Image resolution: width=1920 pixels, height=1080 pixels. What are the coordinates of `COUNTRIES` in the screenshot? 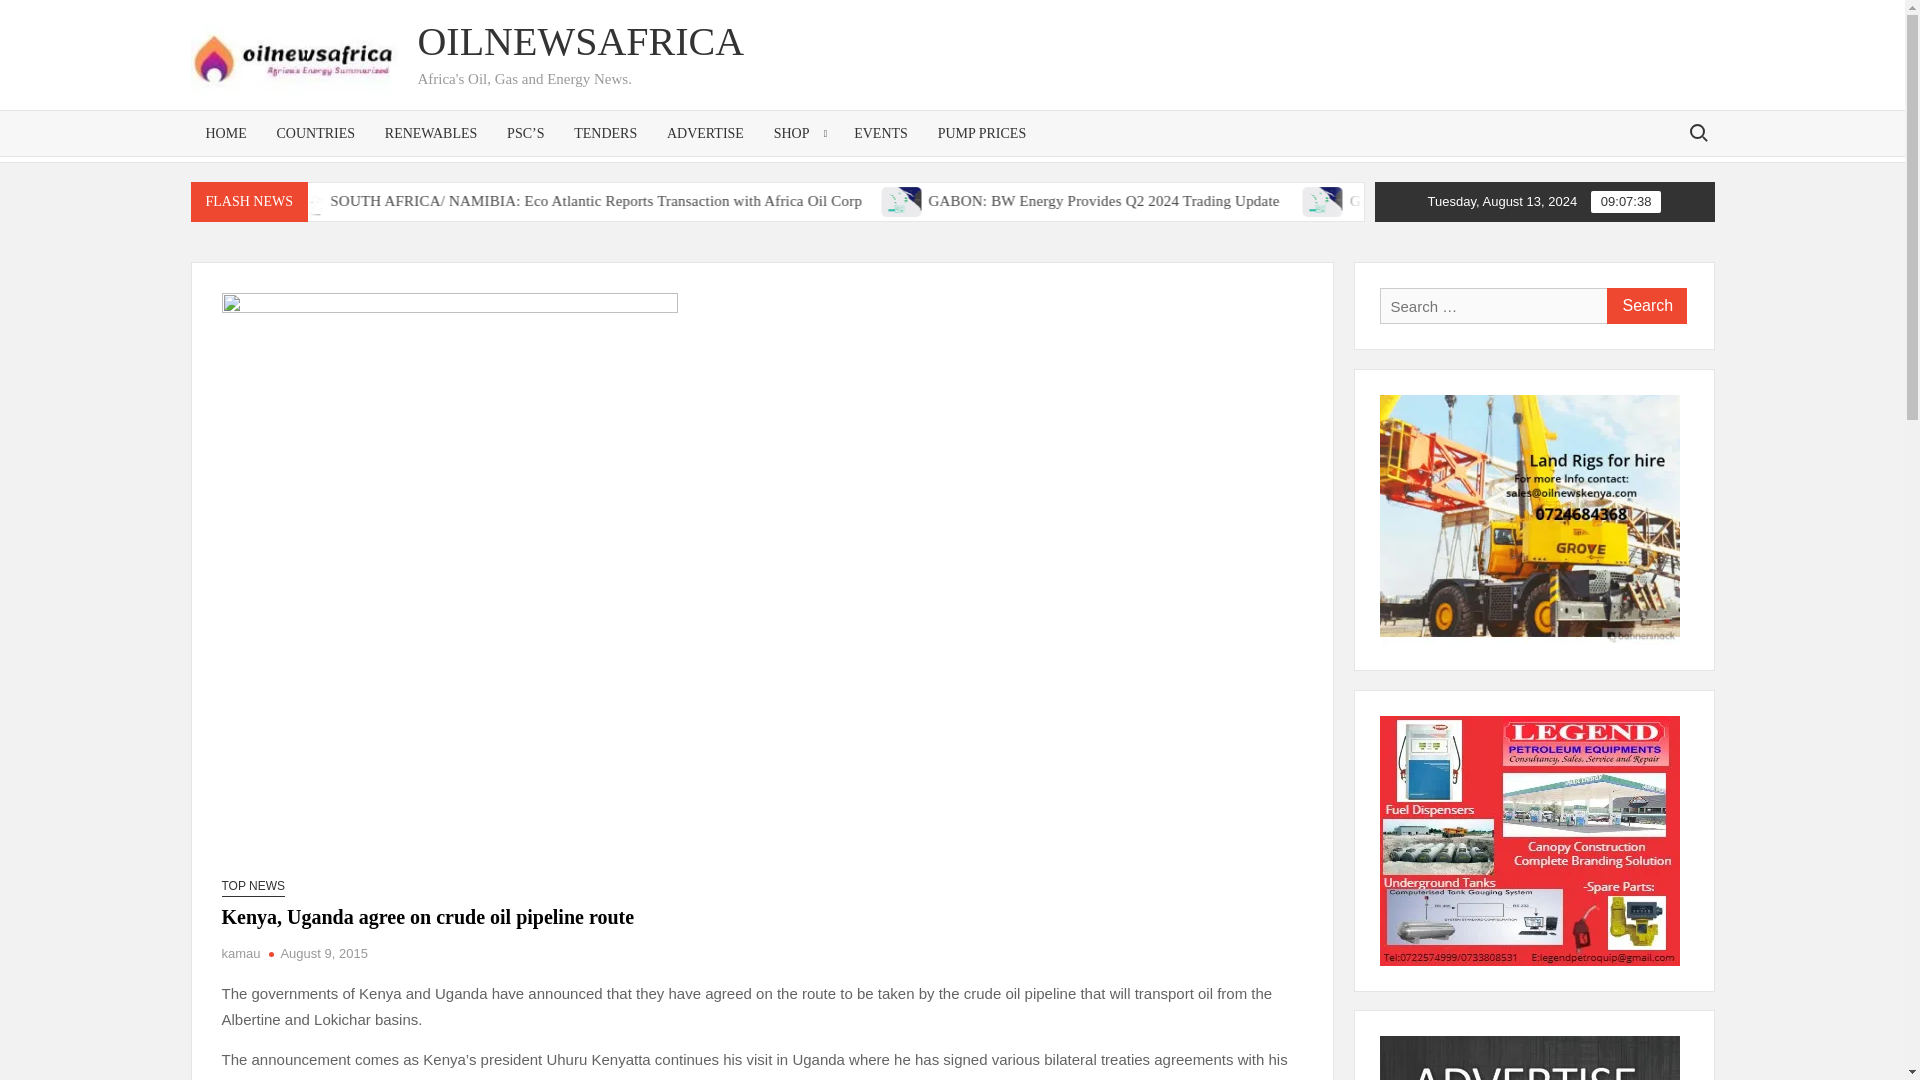 It's located at (316, 133).